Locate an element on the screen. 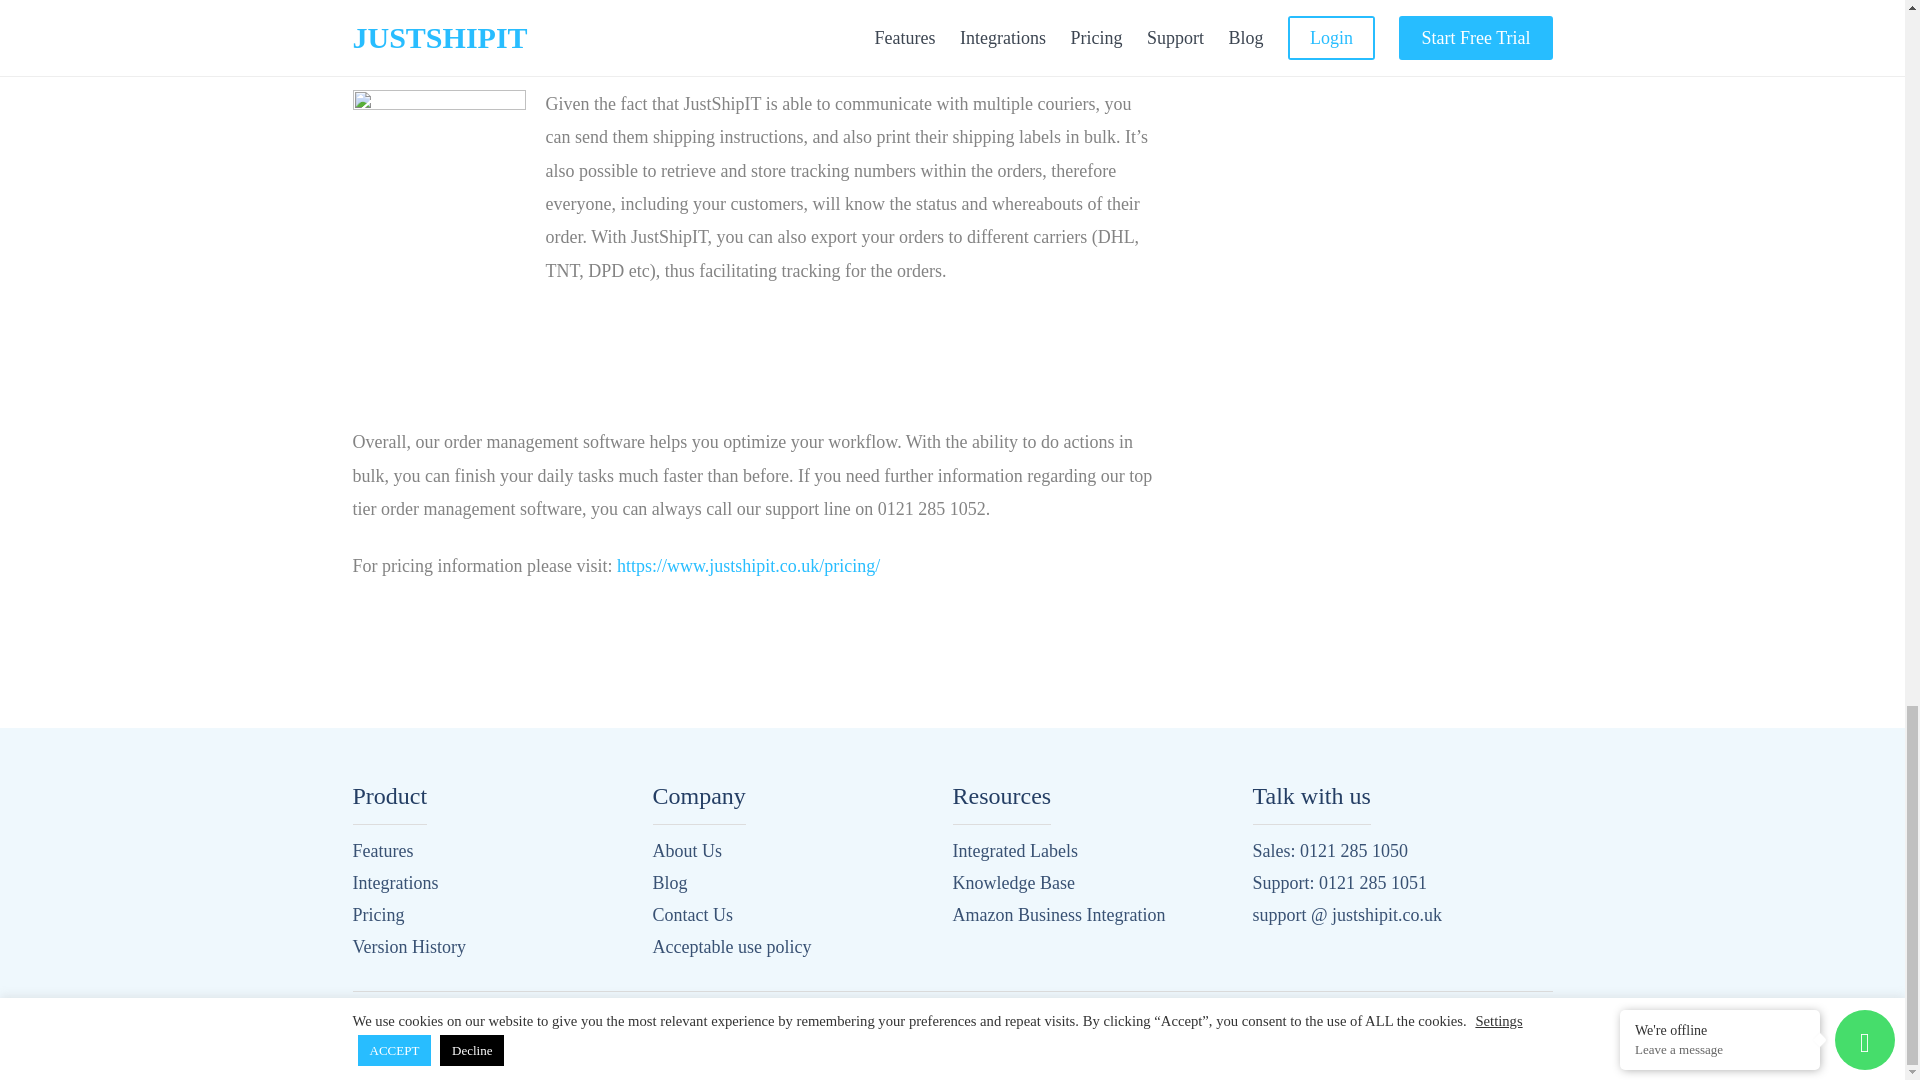  Contact Us is located at coordinates (692, 914).